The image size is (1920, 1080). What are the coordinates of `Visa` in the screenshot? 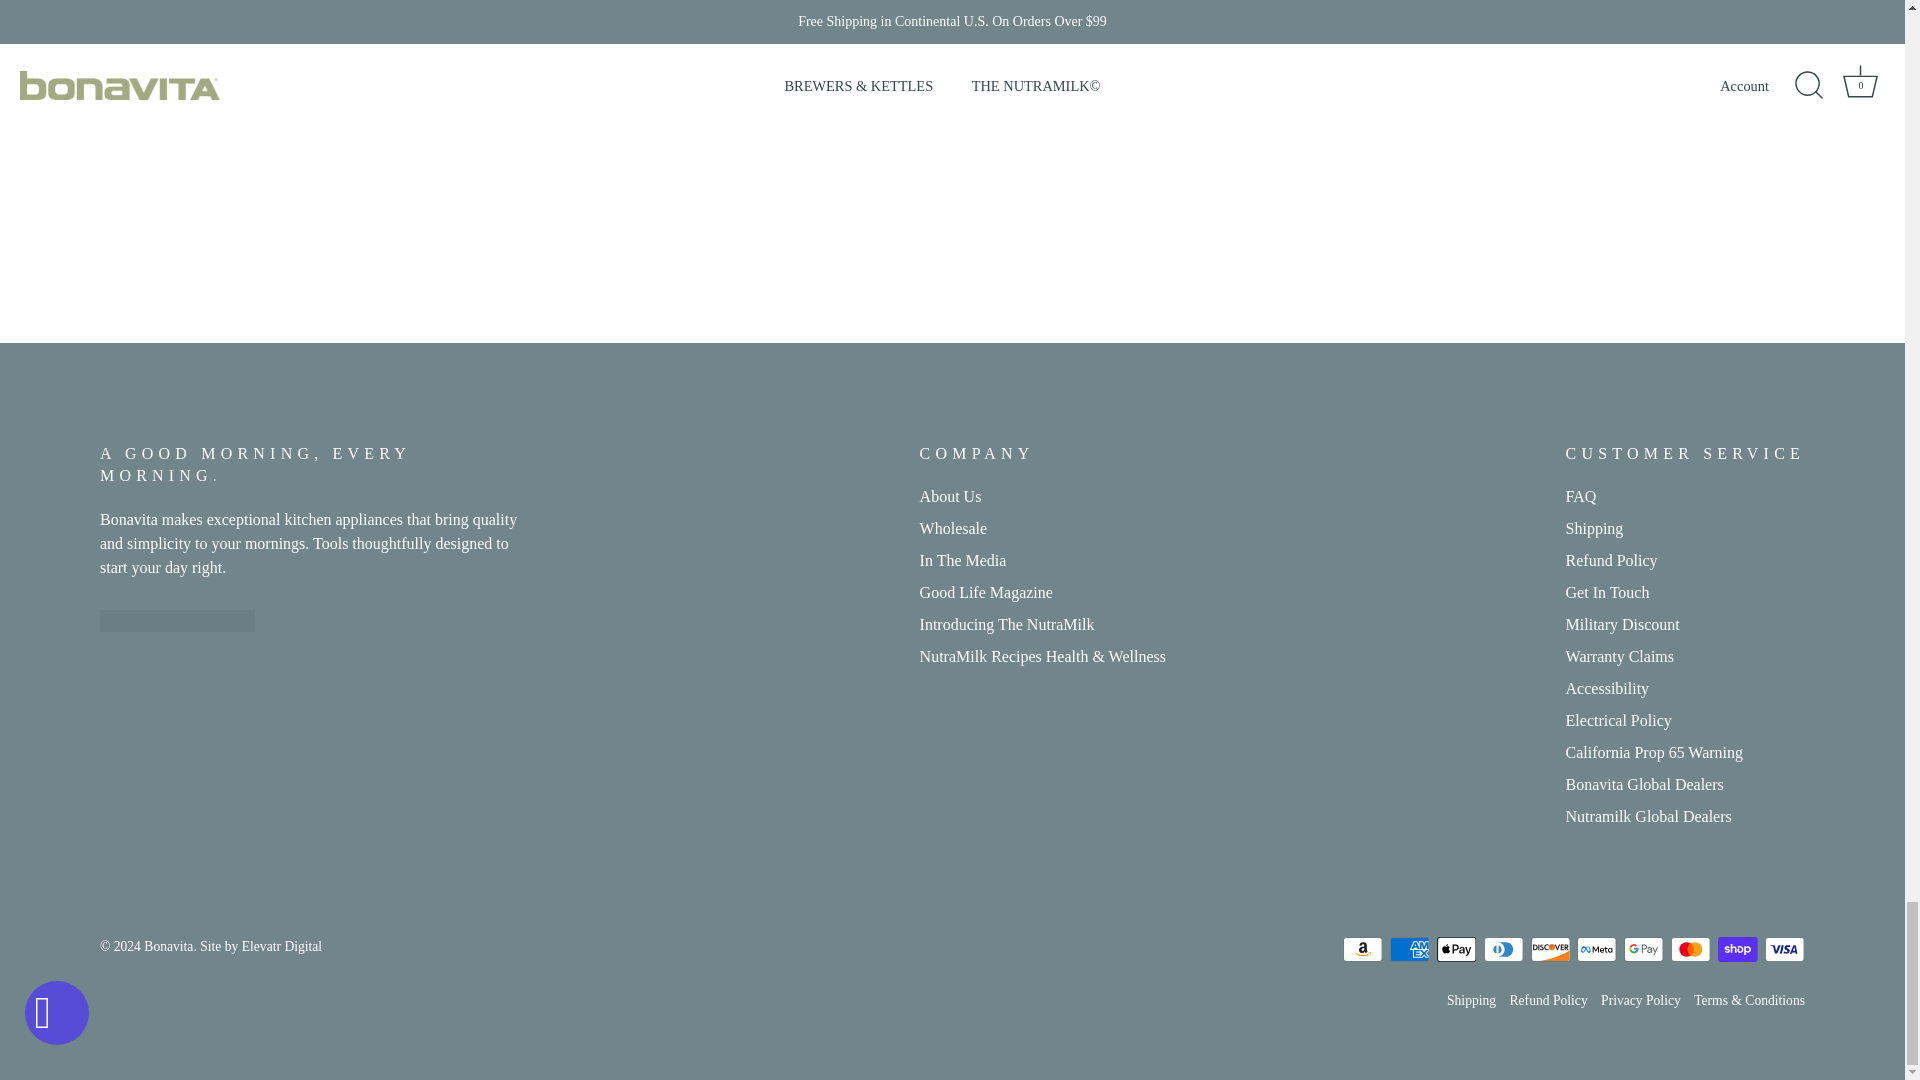 It's located at (1784, 950).